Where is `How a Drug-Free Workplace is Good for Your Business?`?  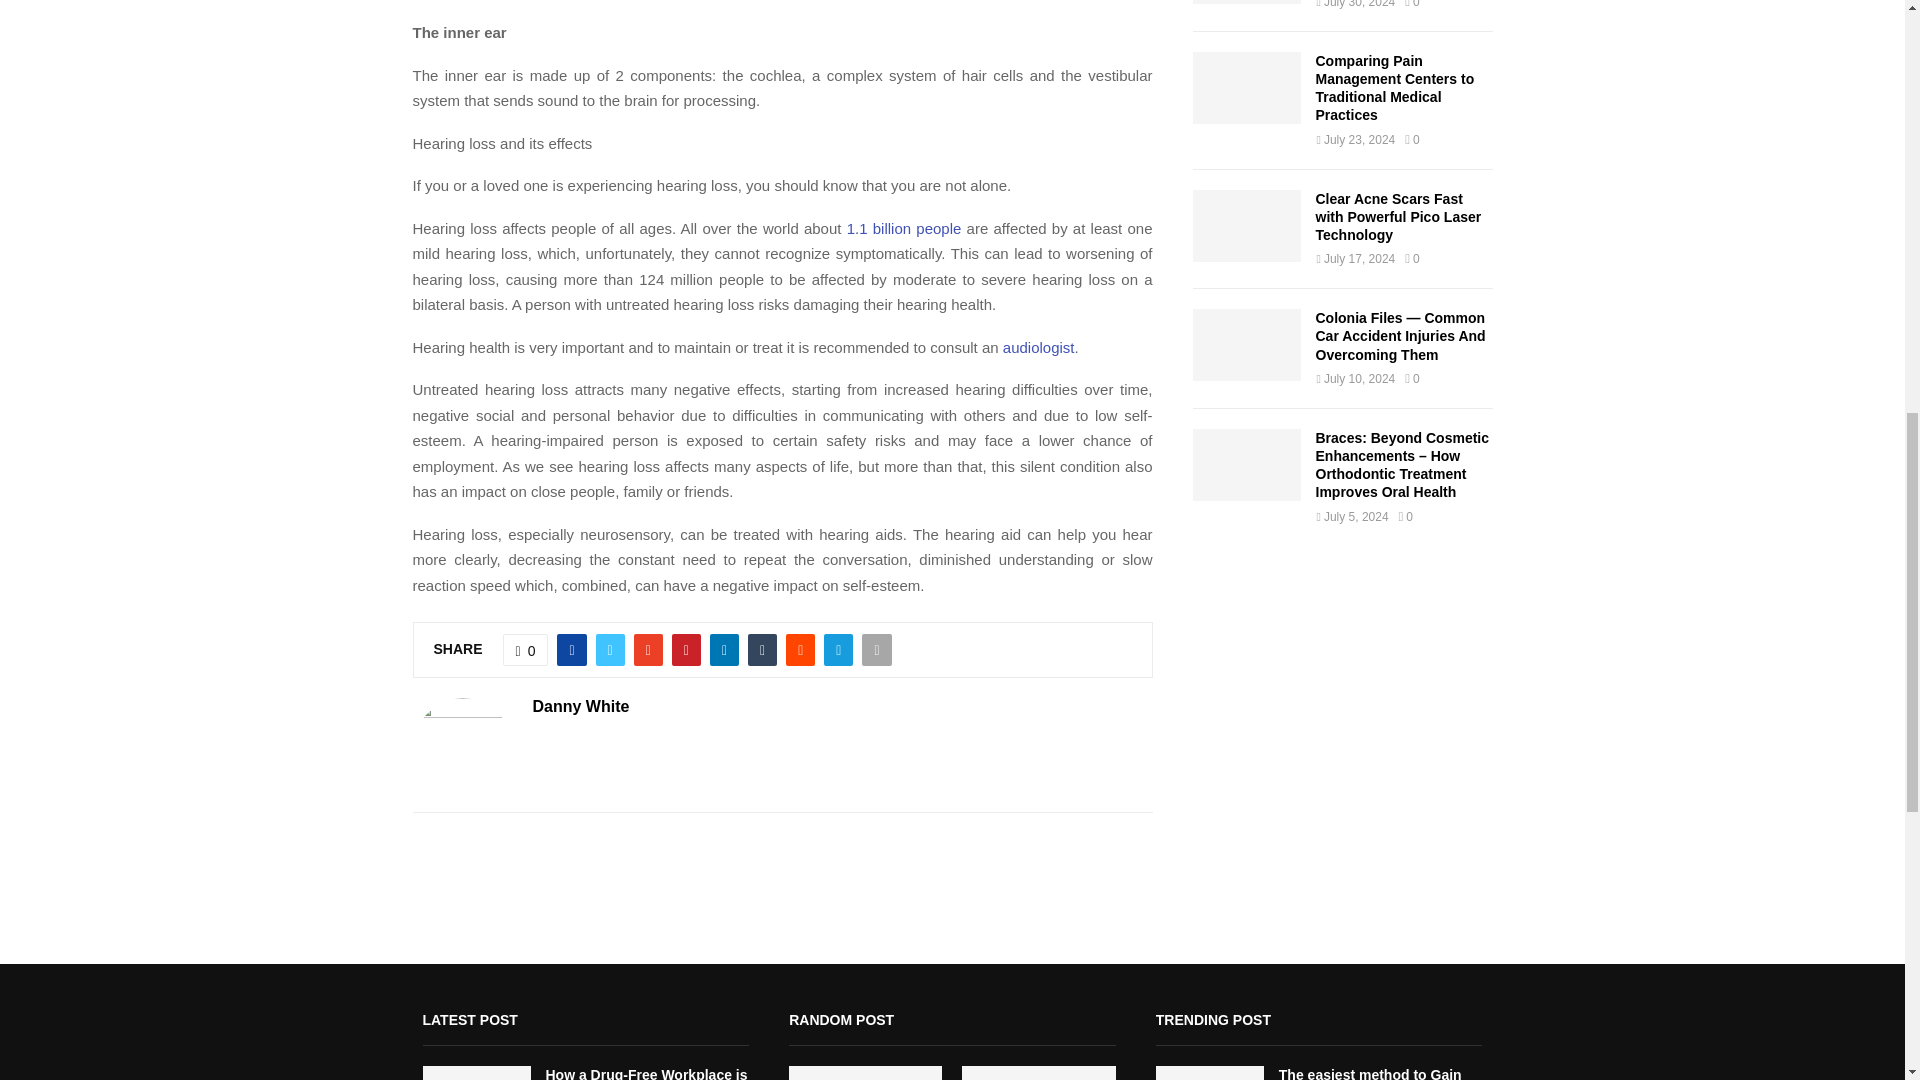
How a Drug-Free Workplace is Good for Your Business? is located at coordinates (1246, 2).